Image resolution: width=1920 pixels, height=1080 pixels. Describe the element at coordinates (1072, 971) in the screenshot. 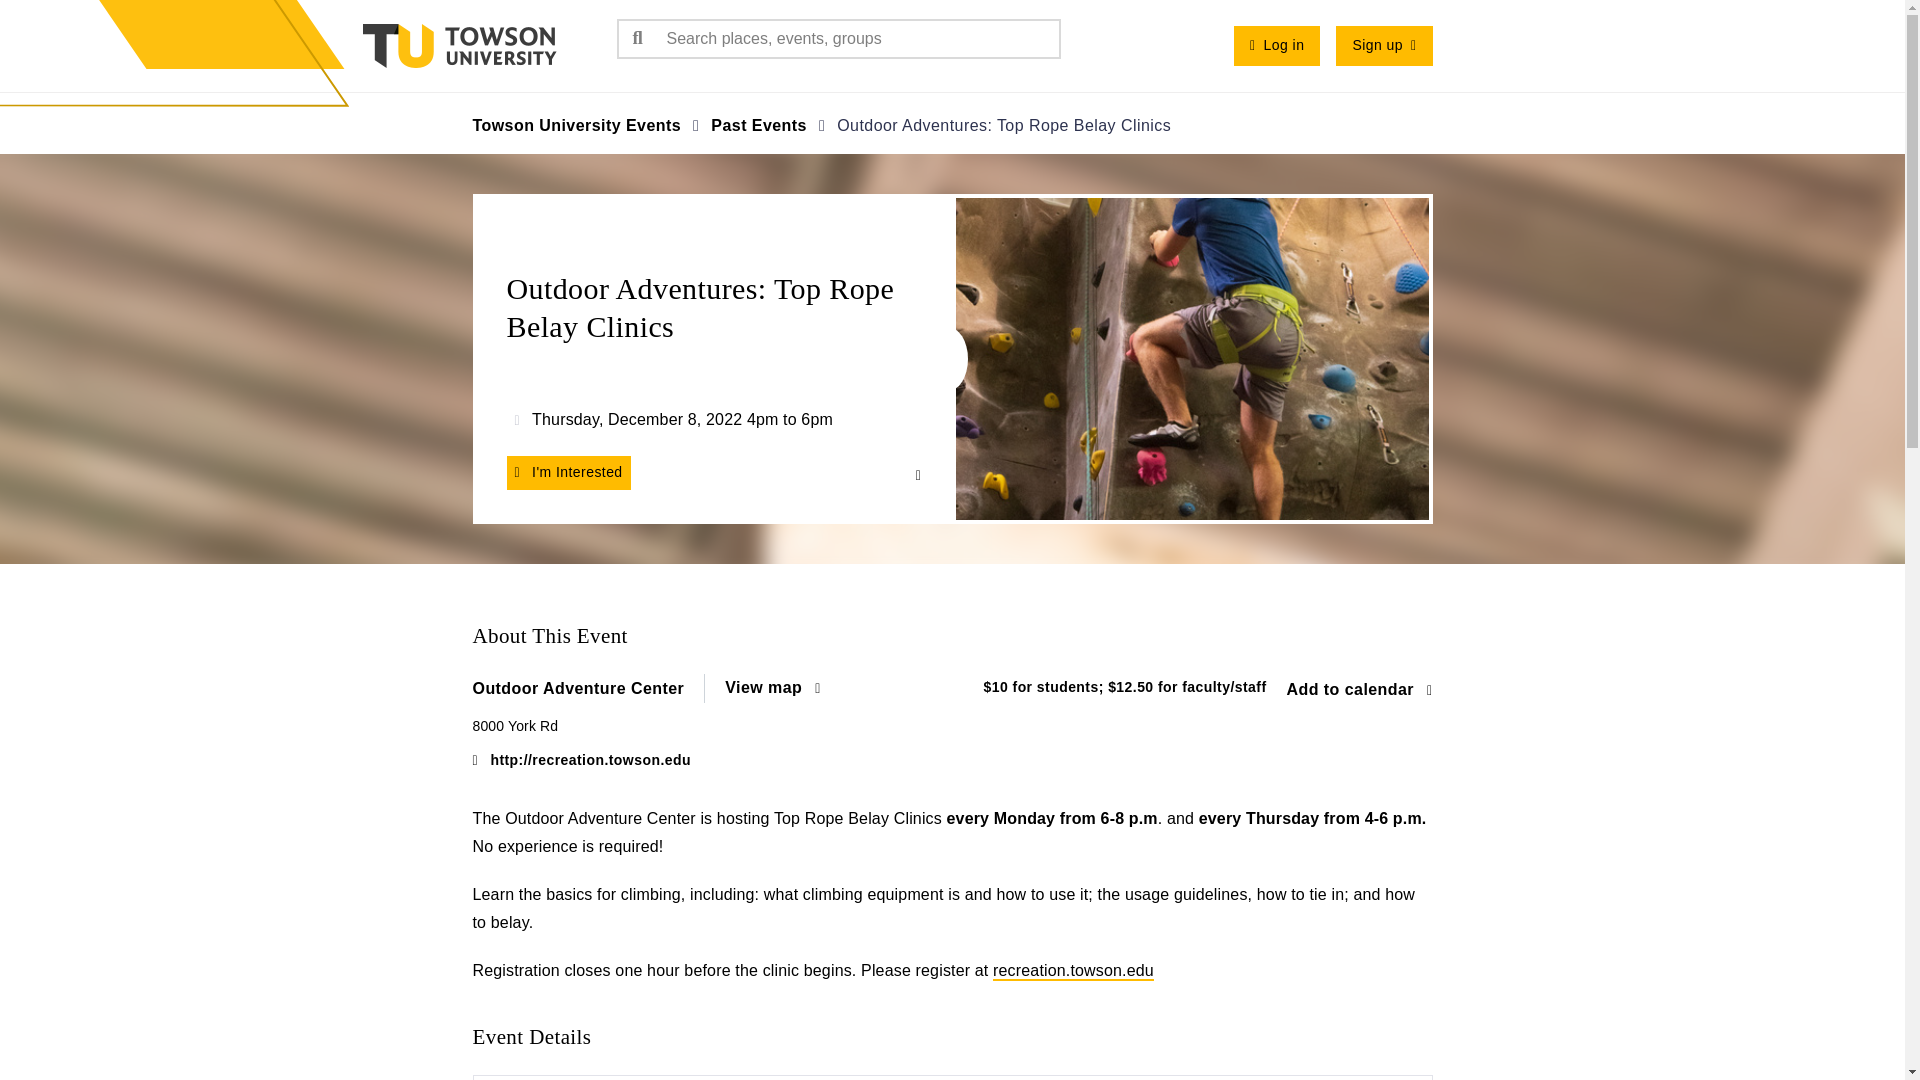

I see `recreation.towson.edu` at that location.